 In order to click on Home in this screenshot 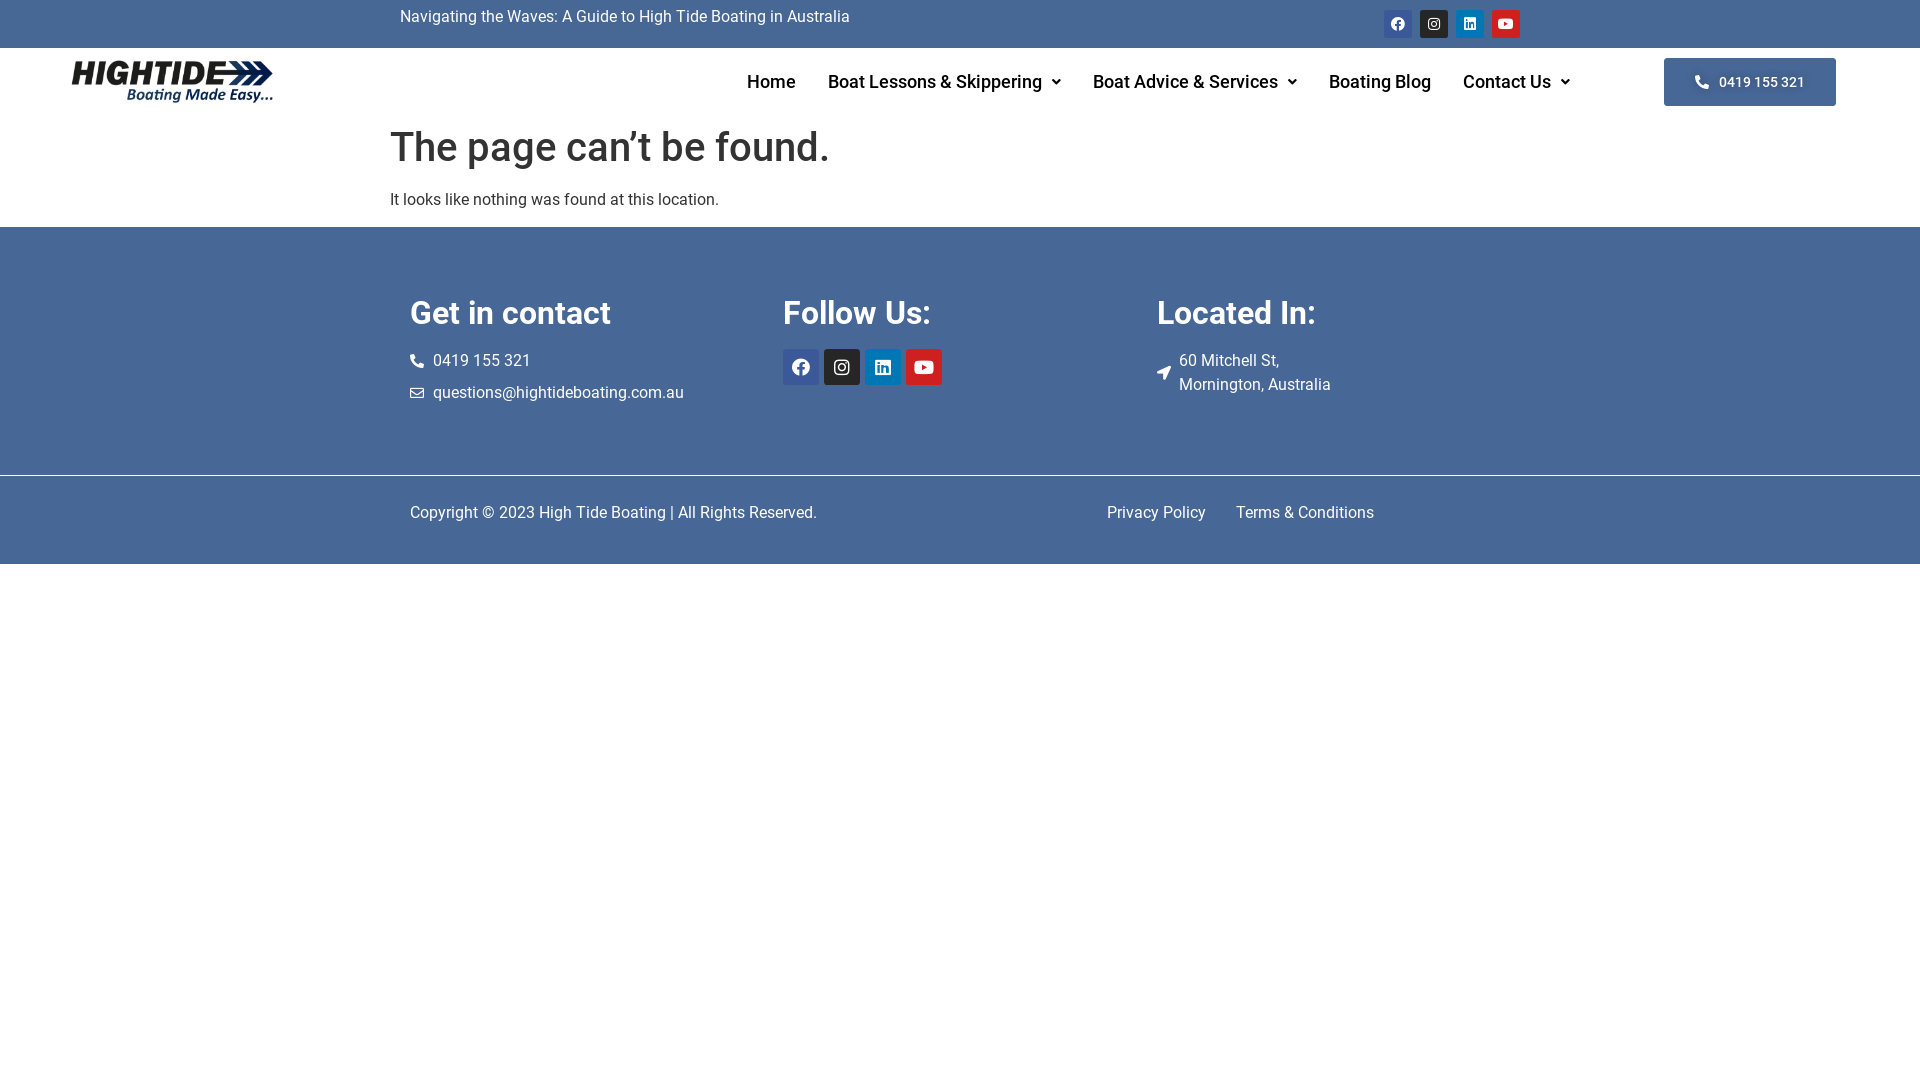, I will do `click(772, 82)`.